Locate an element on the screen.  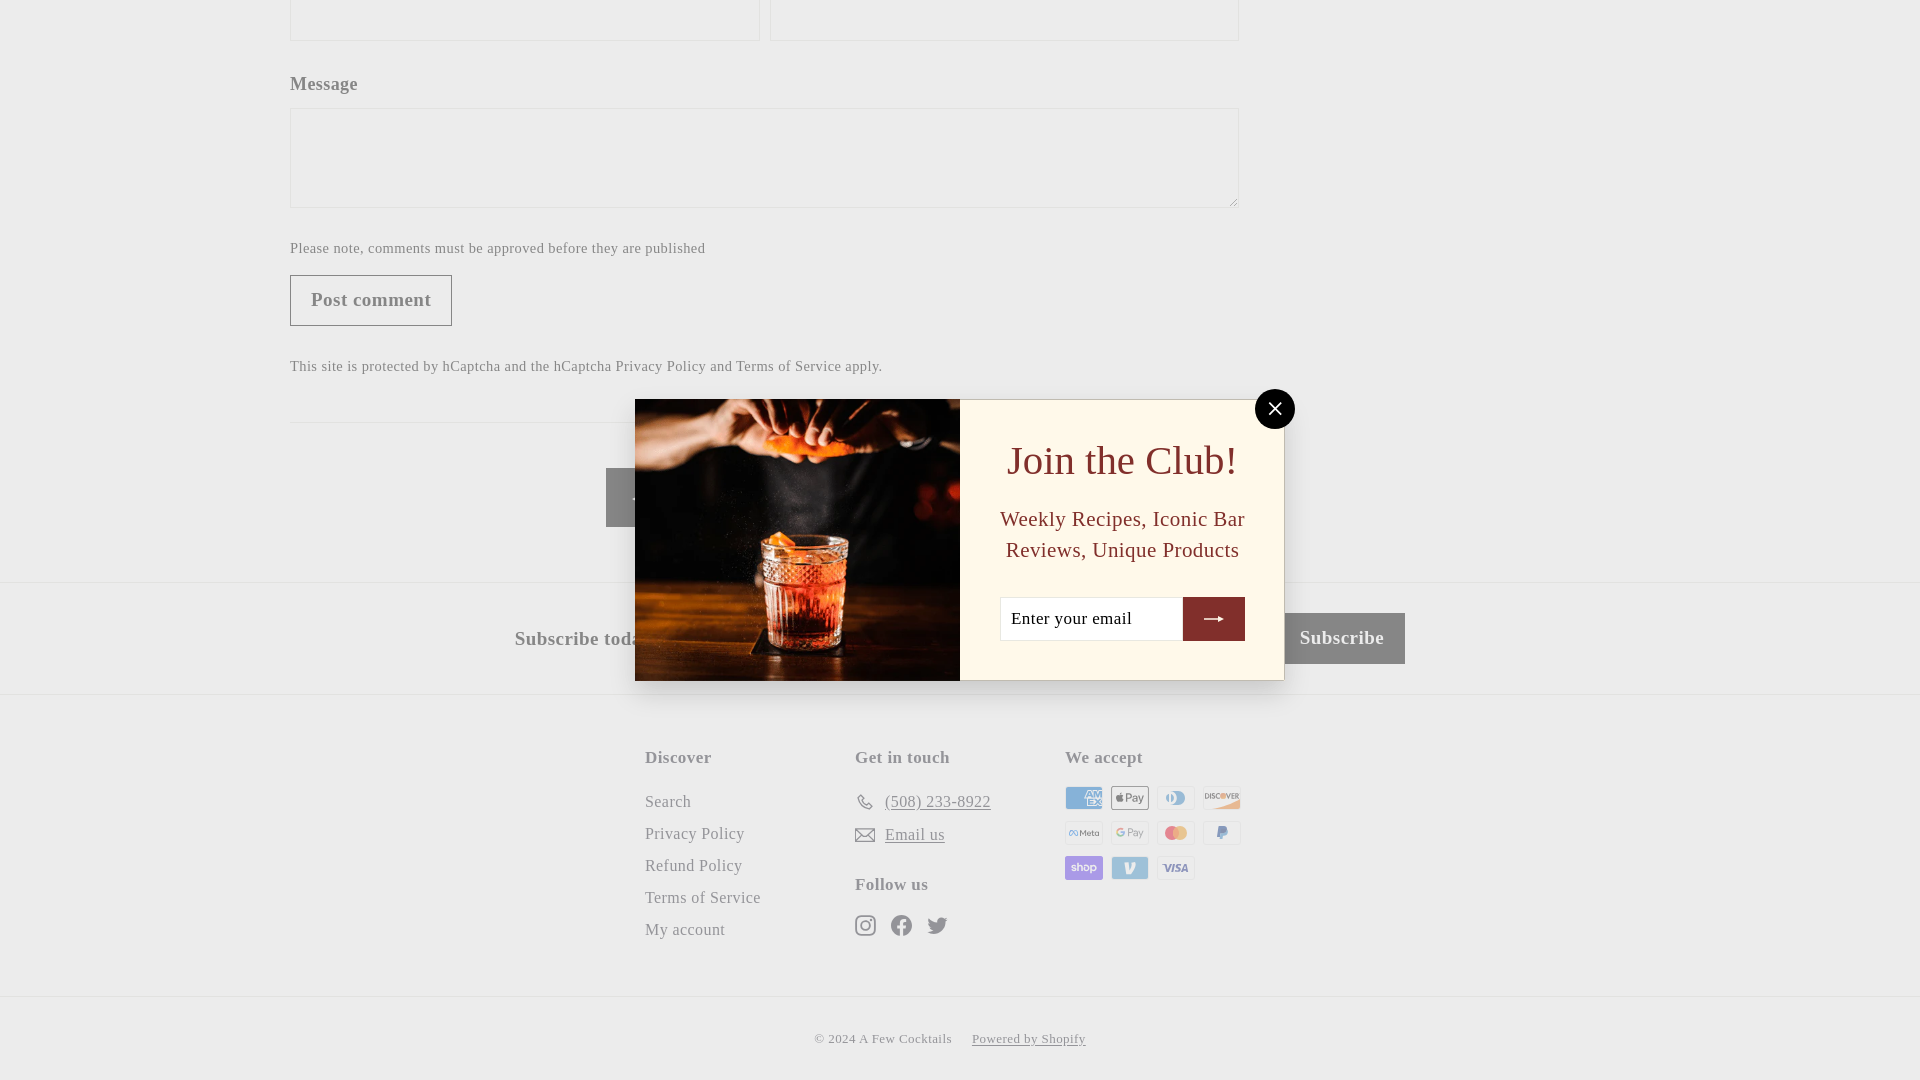
Shop Pay is located at coordinates (1084, 868).